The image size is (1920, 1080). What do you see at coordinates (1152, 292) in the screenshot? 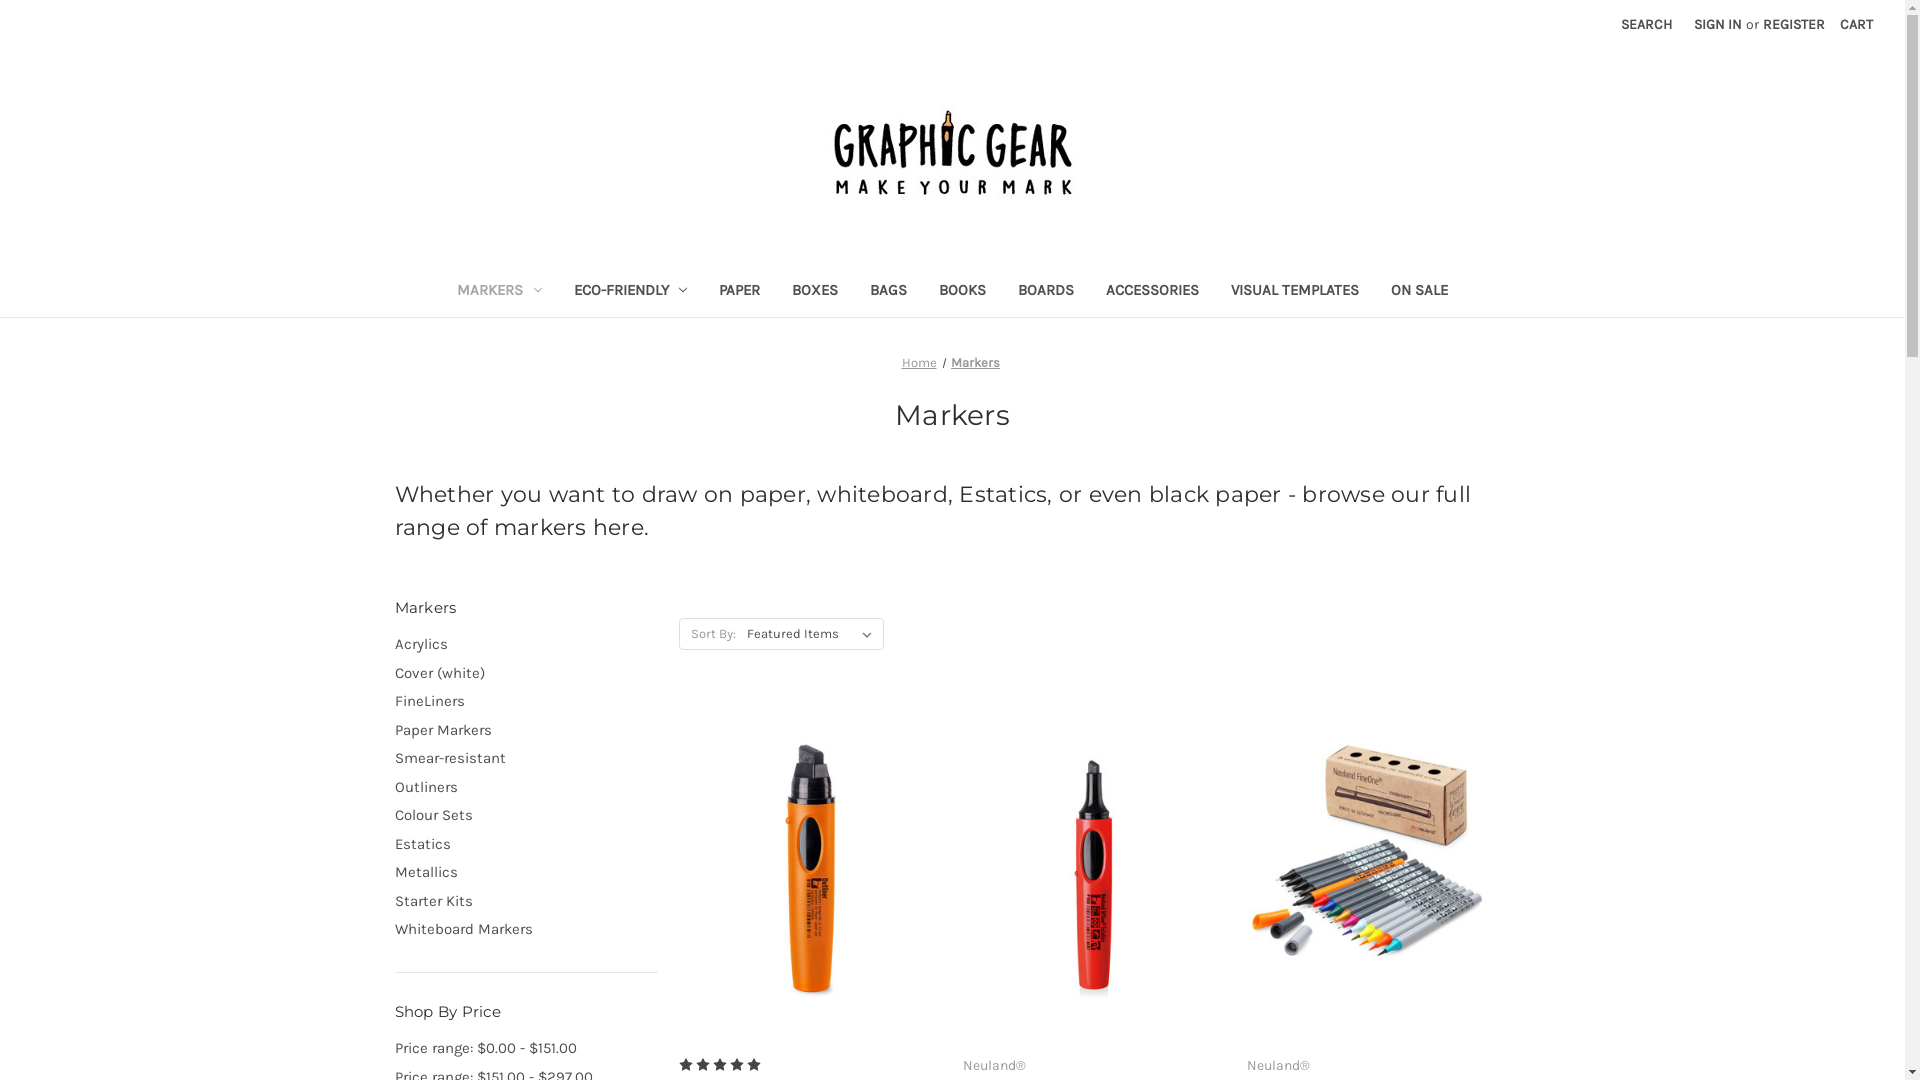
I see `ACCESSORIES` at bounding box center [1152, 292].